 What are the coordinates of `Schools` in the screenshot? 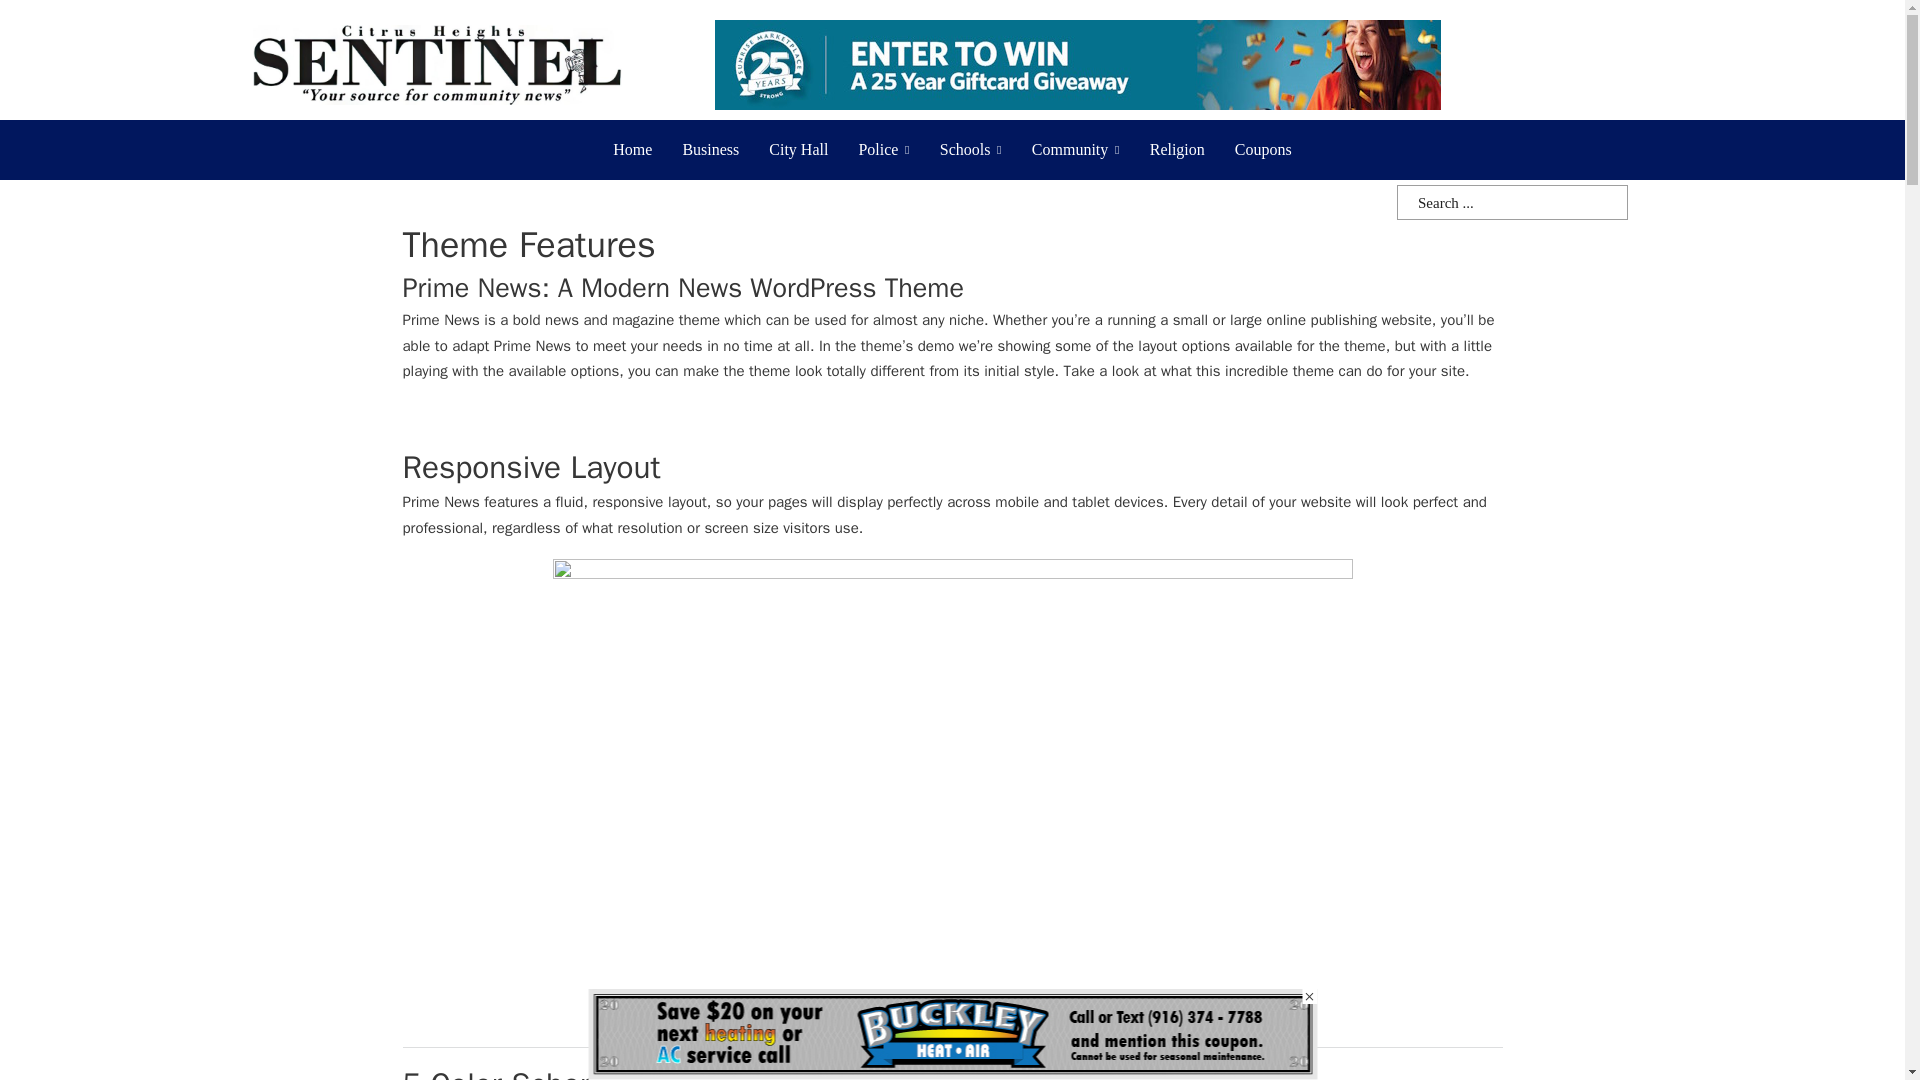 It's located at (965, 150).